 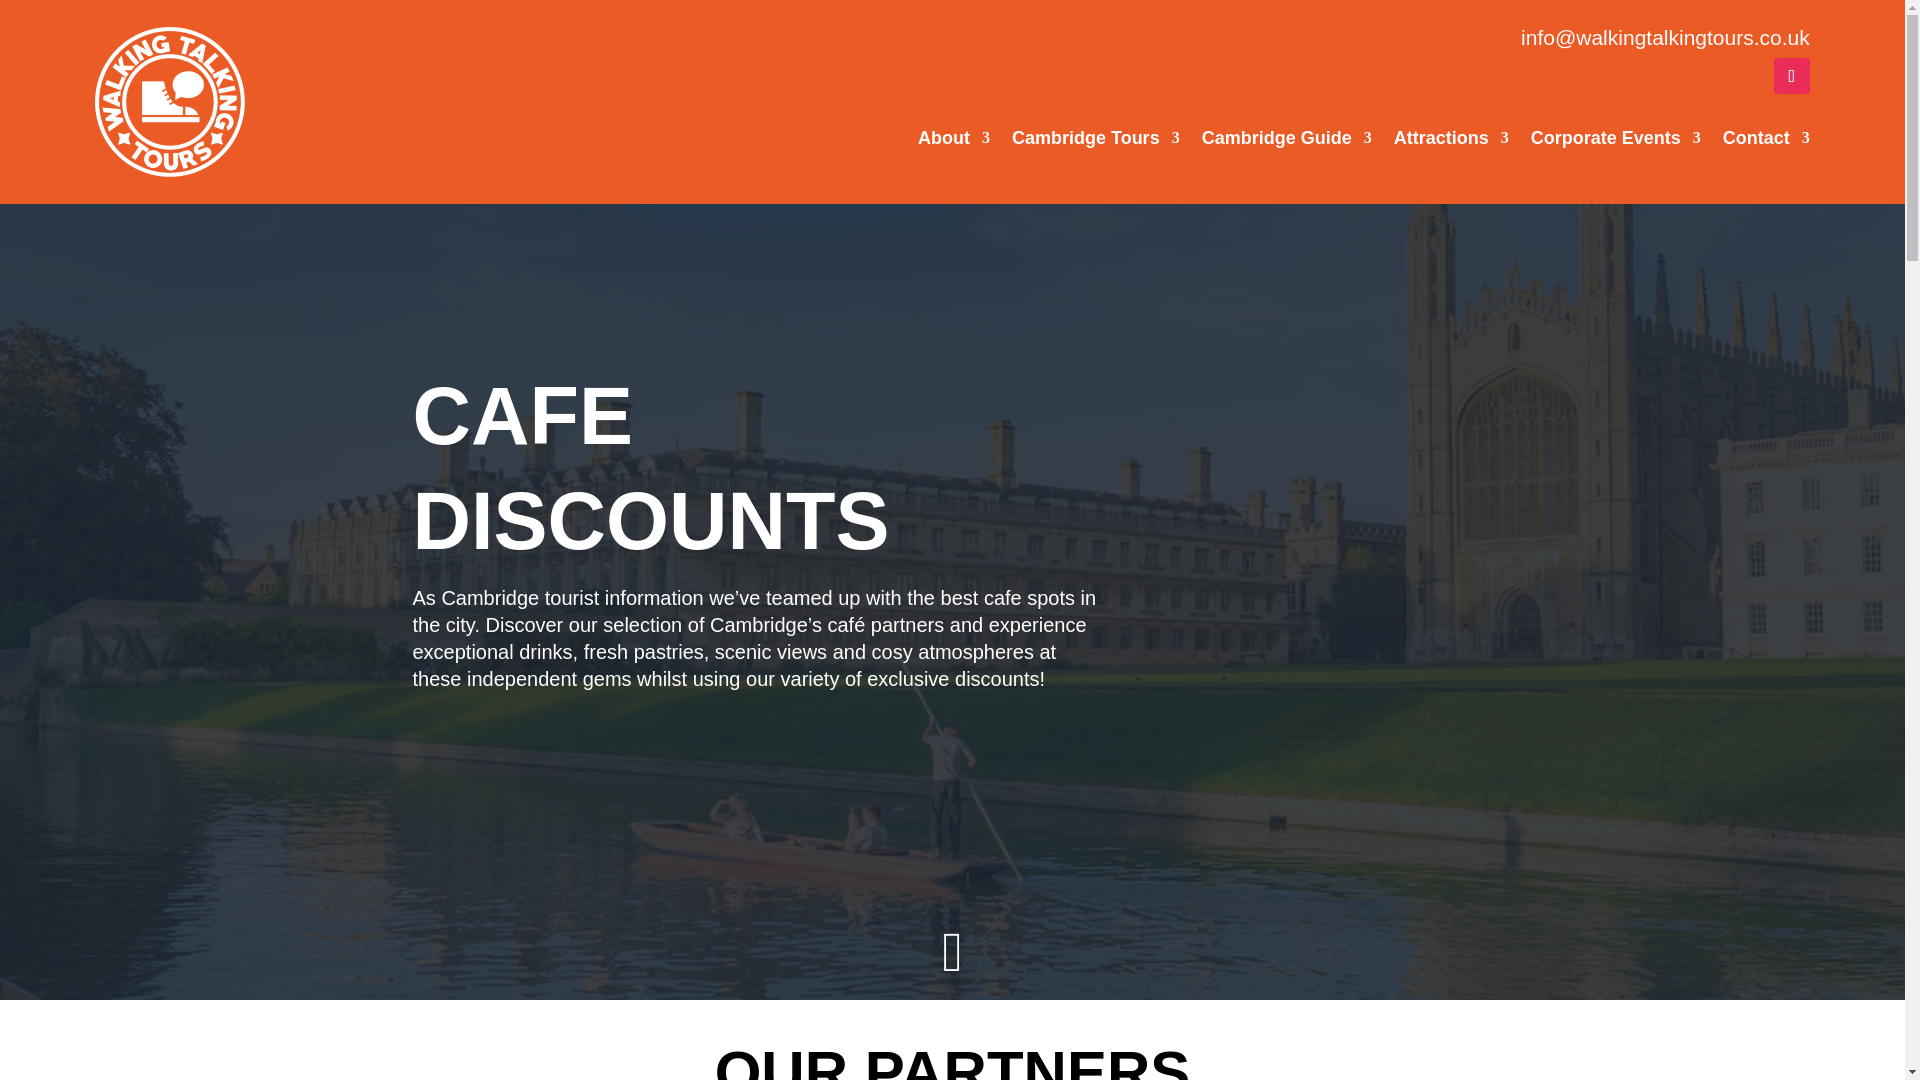 What do you see at coordinates (1096, 142) in the screenshot?
I see `Cambridge Tours` at bounding box center [1096, 142].